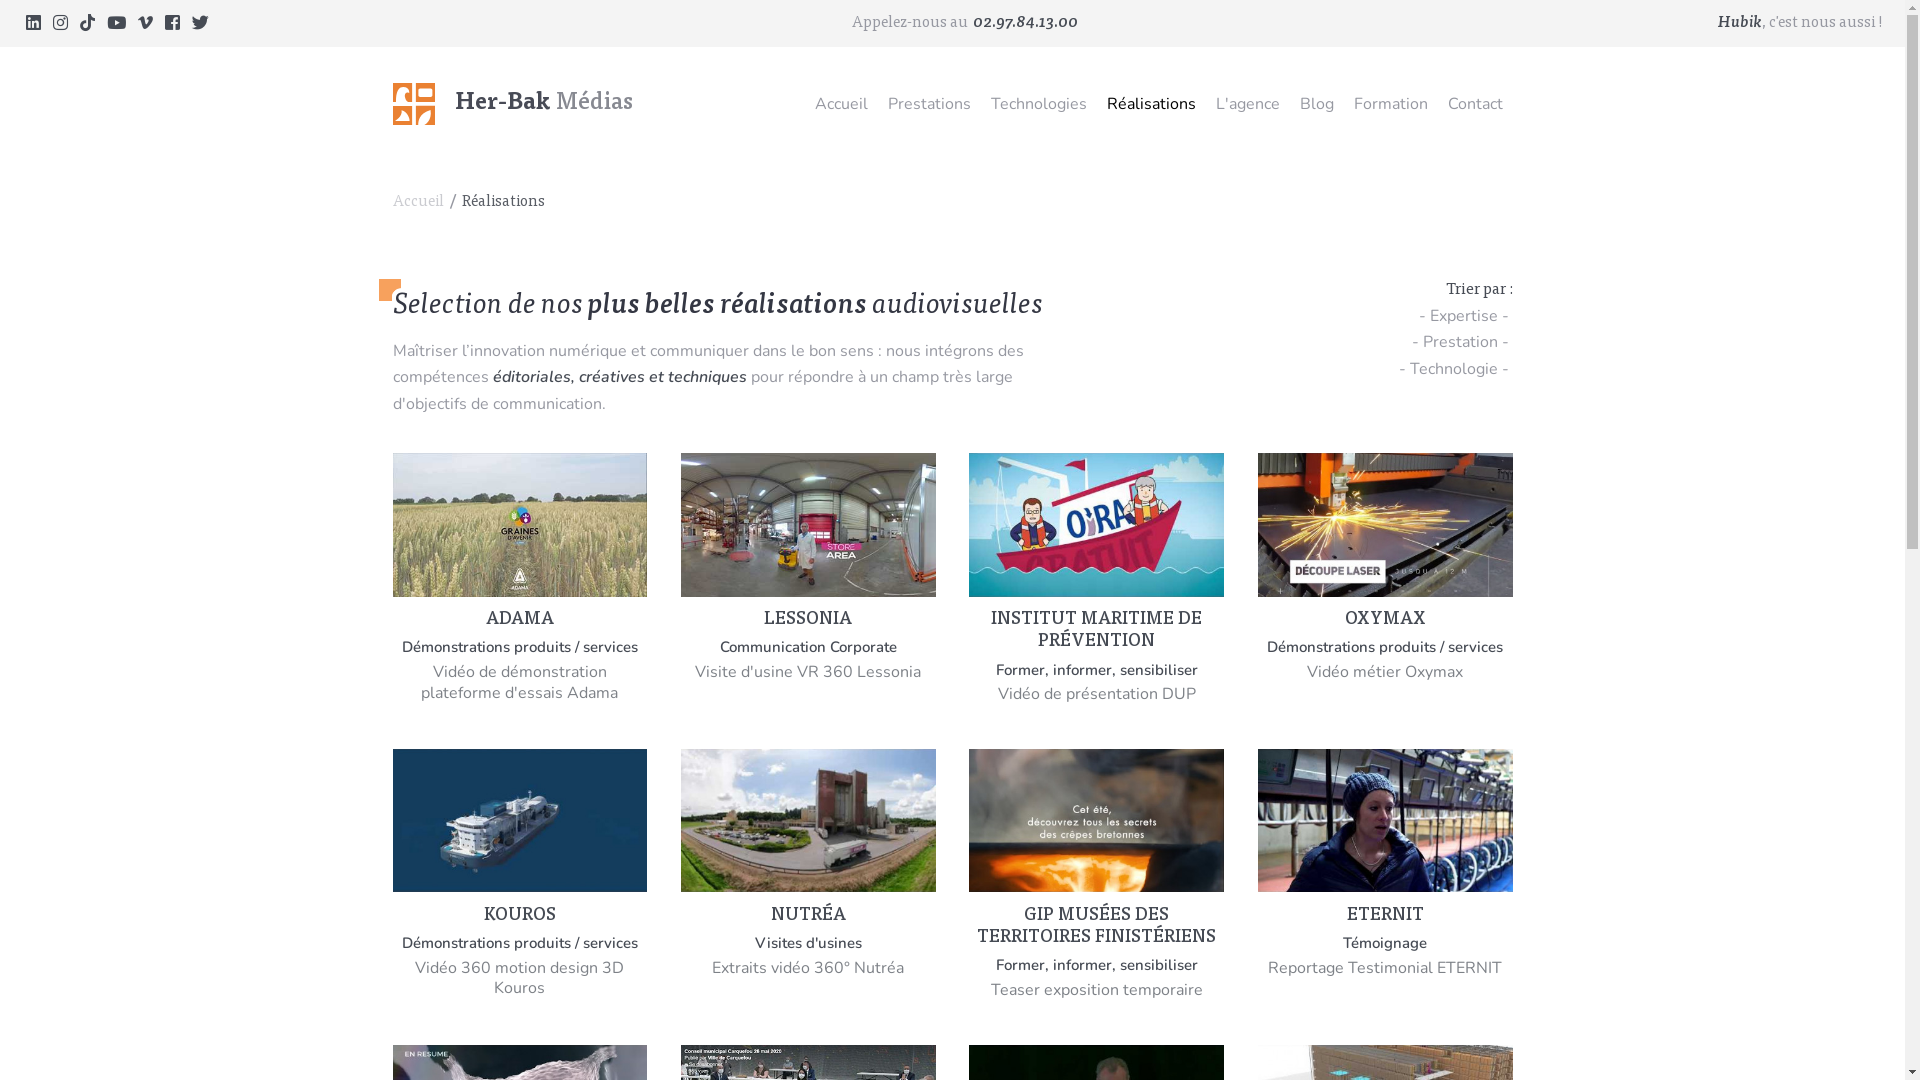  What do you see at coordinates (1024, 23) in the screenshot?
I see `02.97.84.13.00` at bounding box center [1024, 23].